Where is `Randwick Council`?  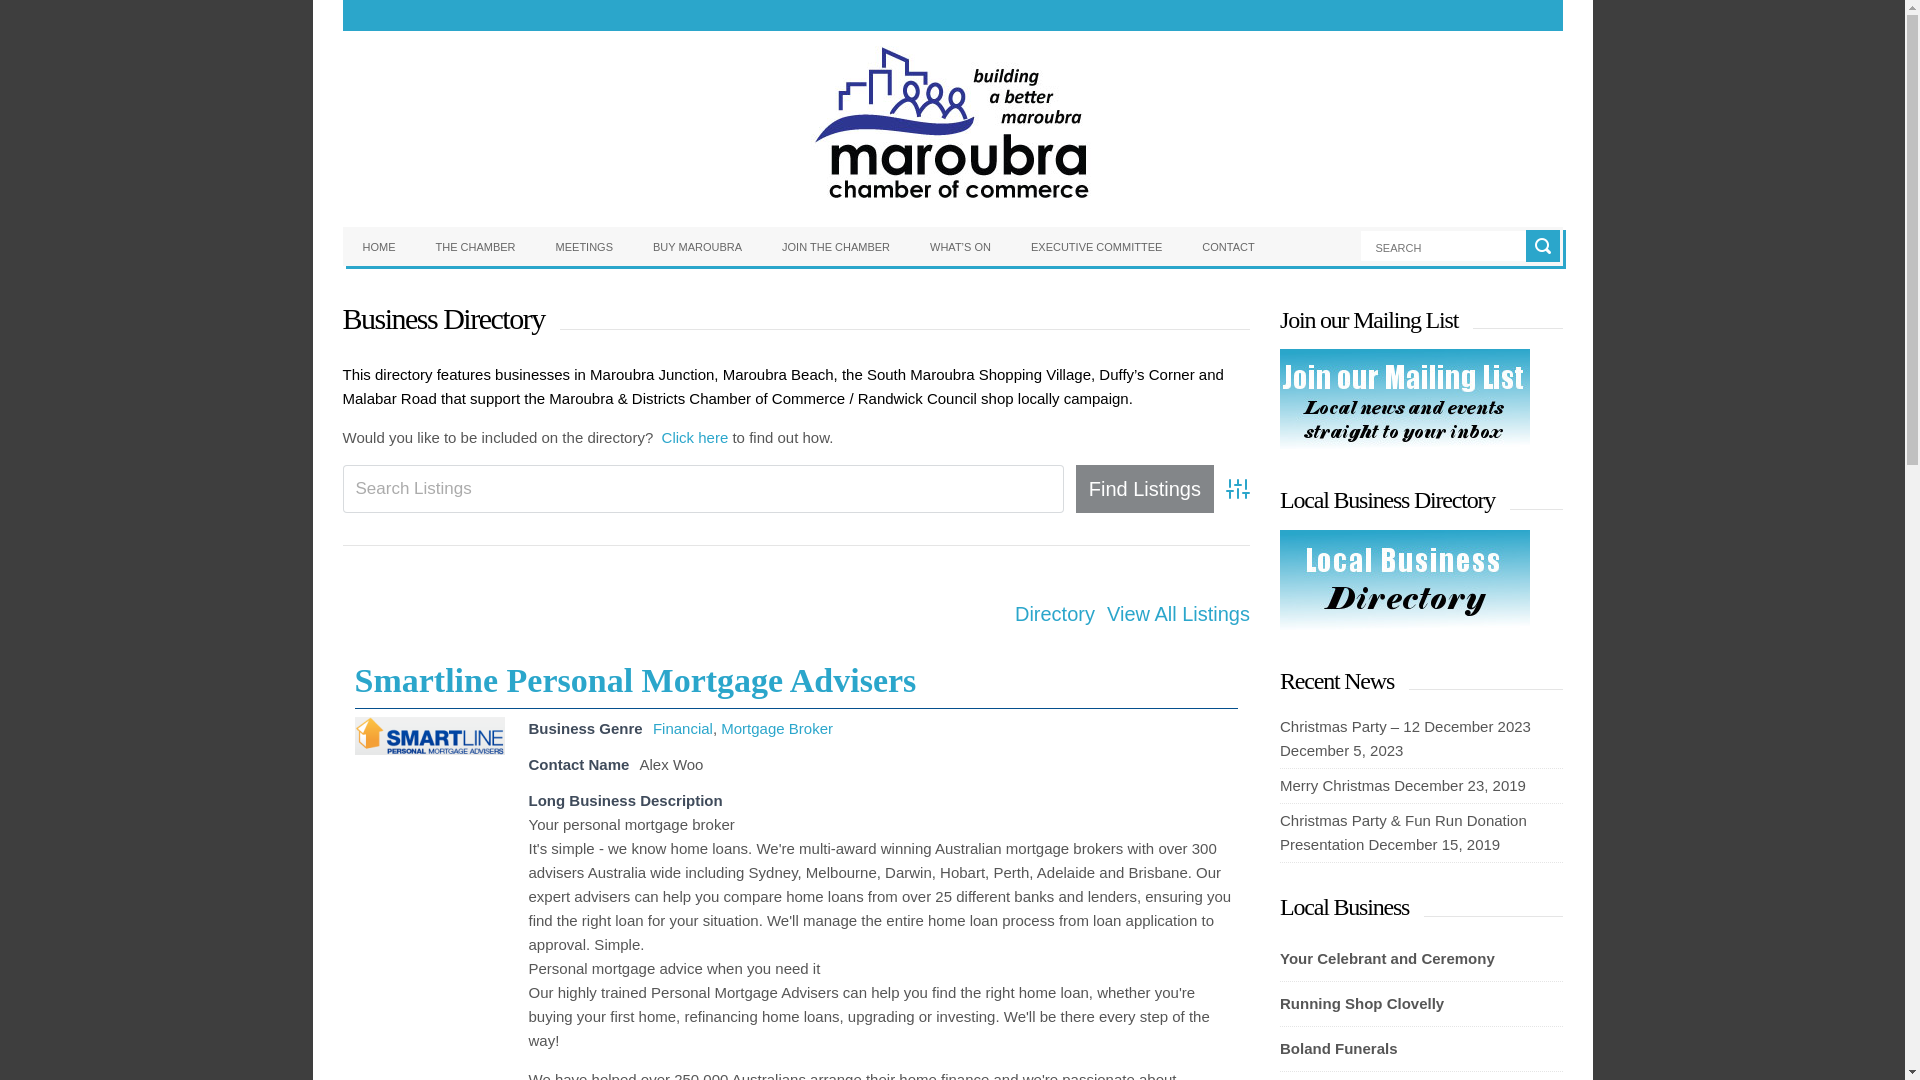 Randwick Council is located at coordinates (918, 398).